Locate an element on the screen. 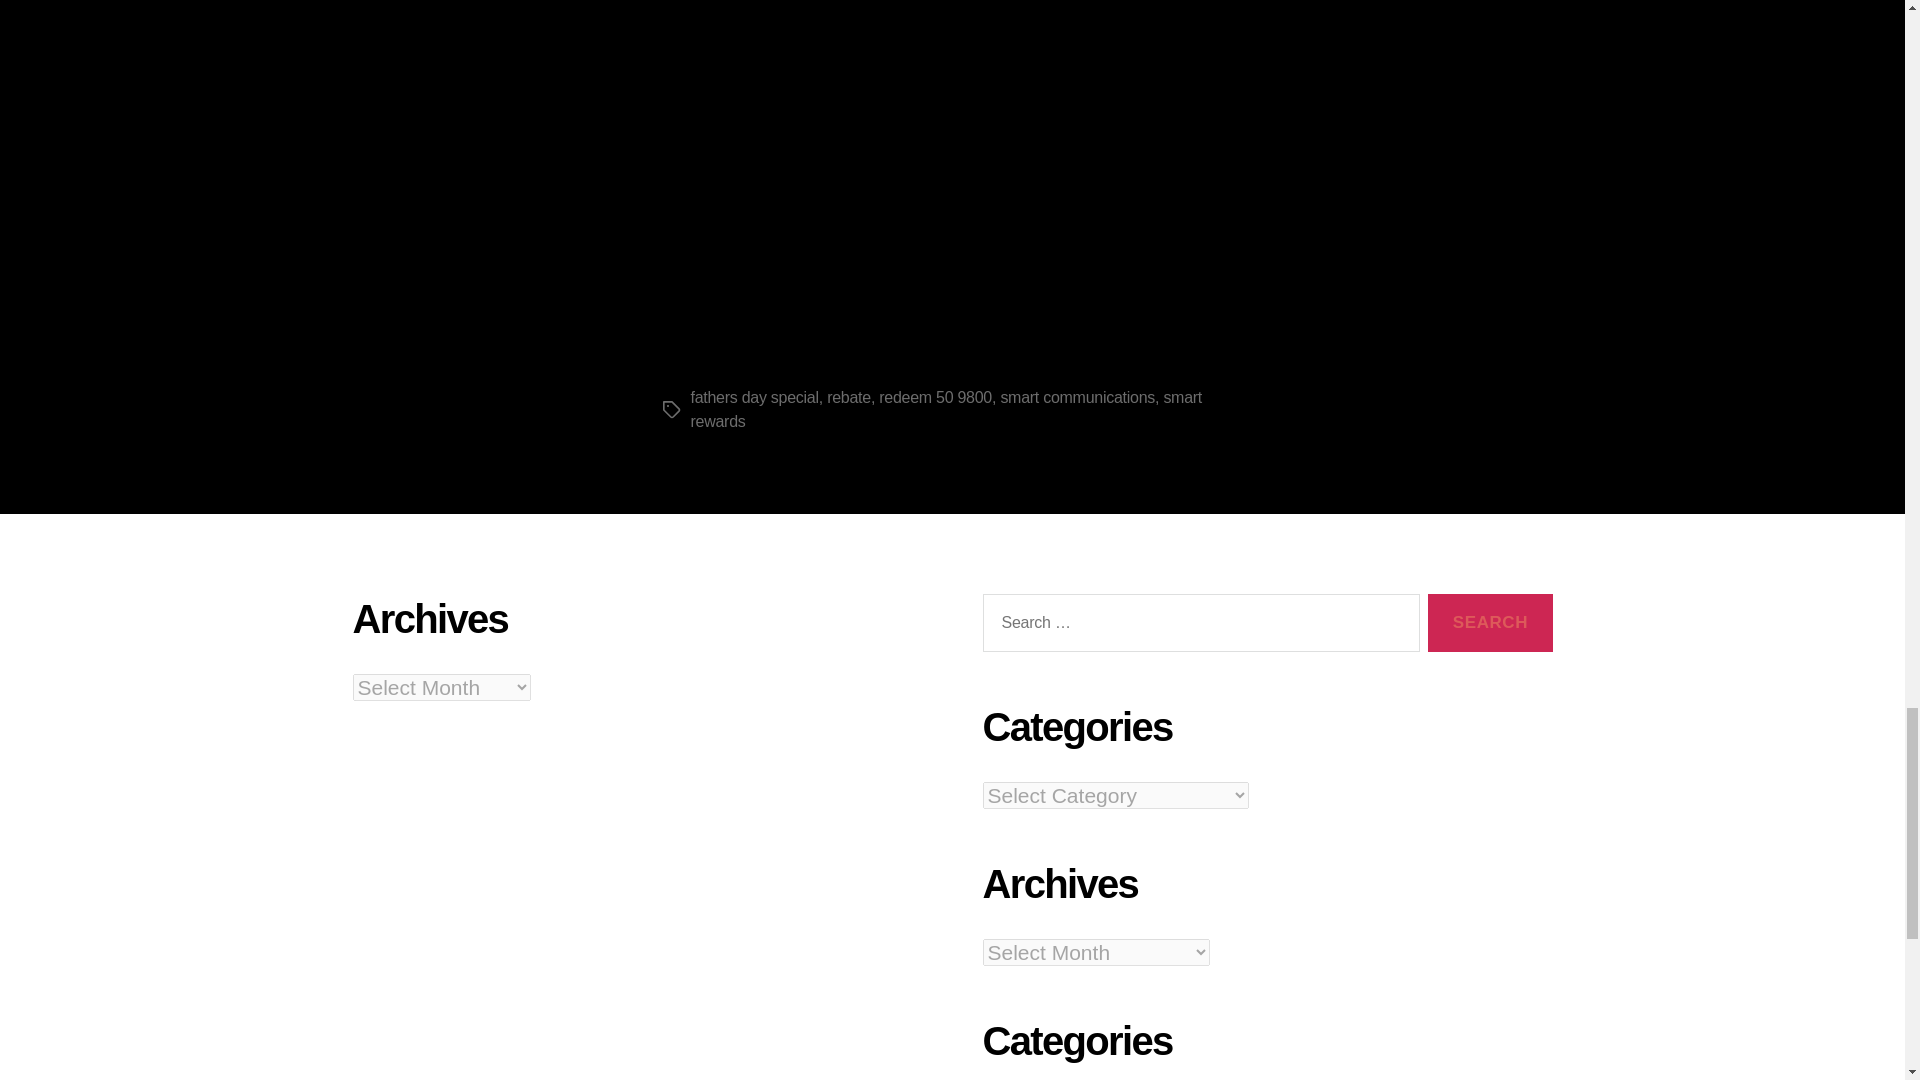  smart rewards is located at coordinates (945, 408).